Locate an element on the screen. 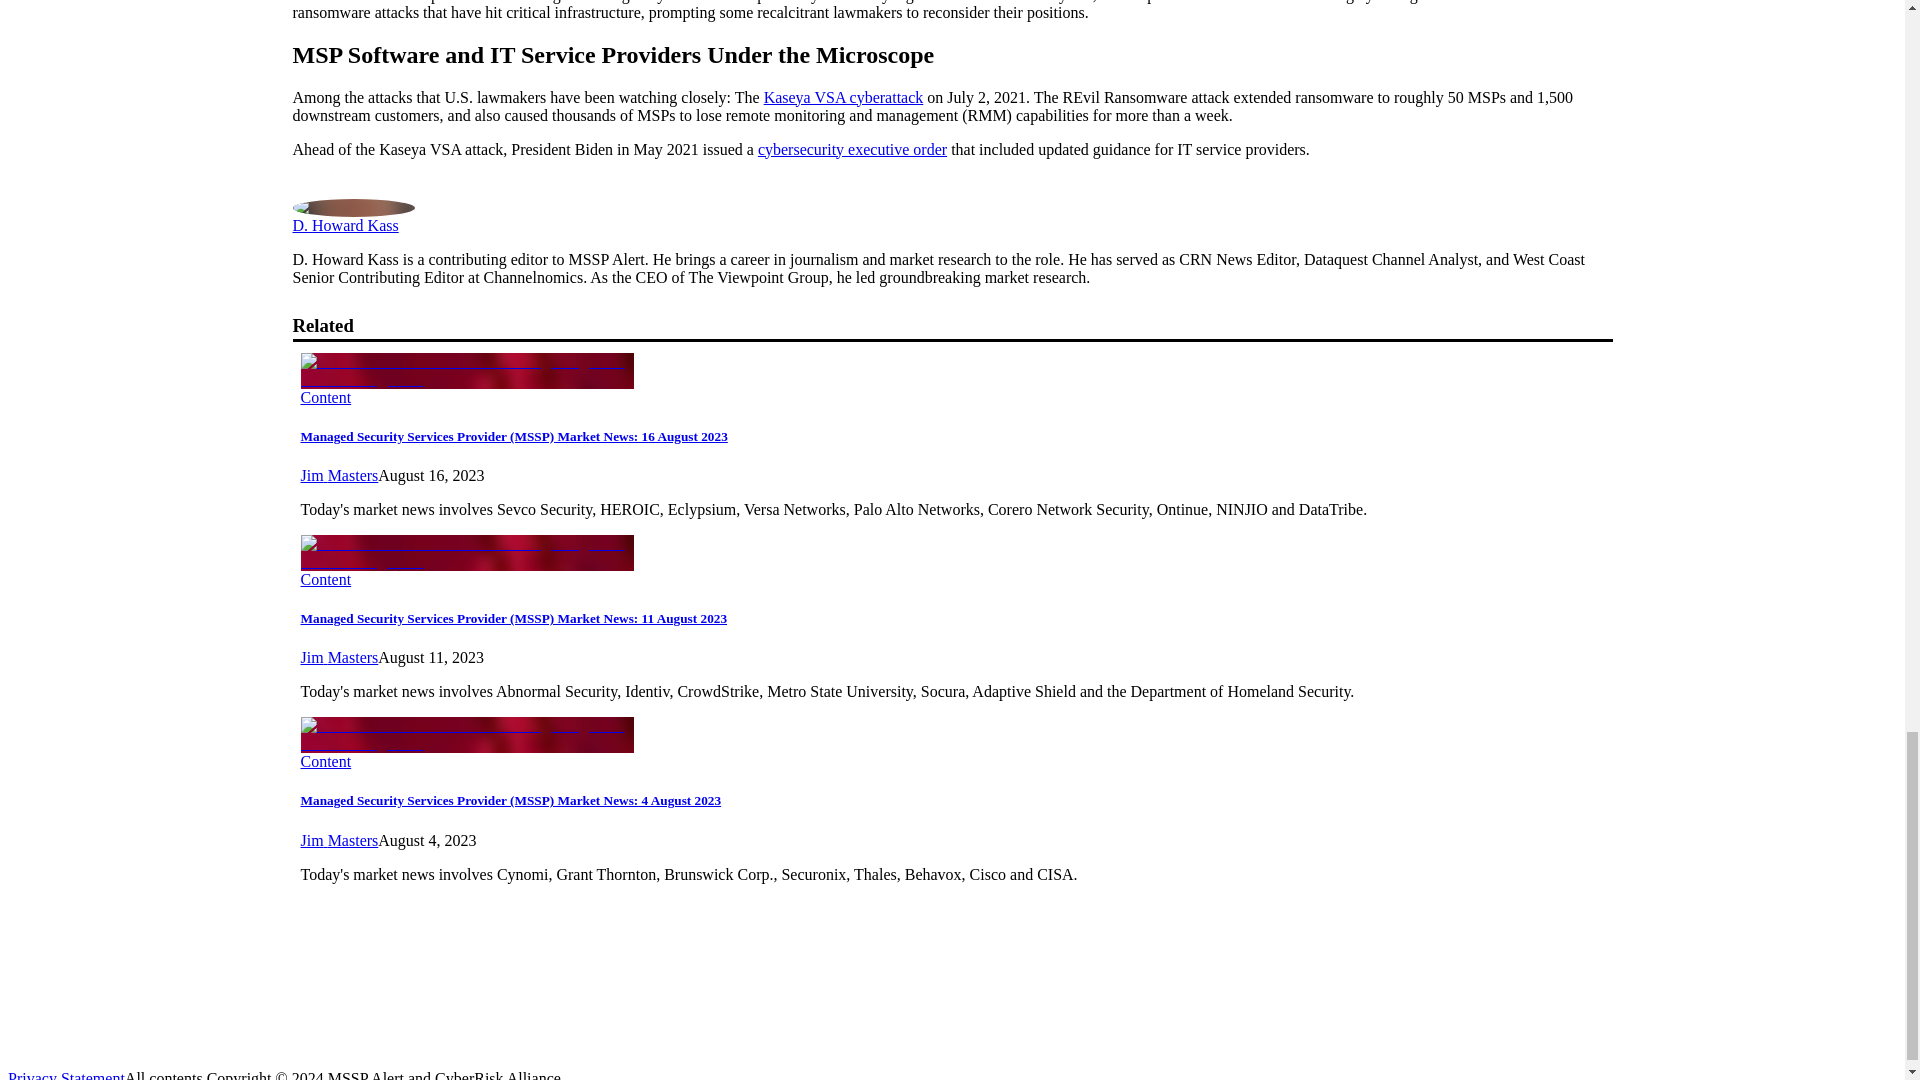 The height and width of the screenshot is (1080, 1920). Content is located at coordinates (325, 396).